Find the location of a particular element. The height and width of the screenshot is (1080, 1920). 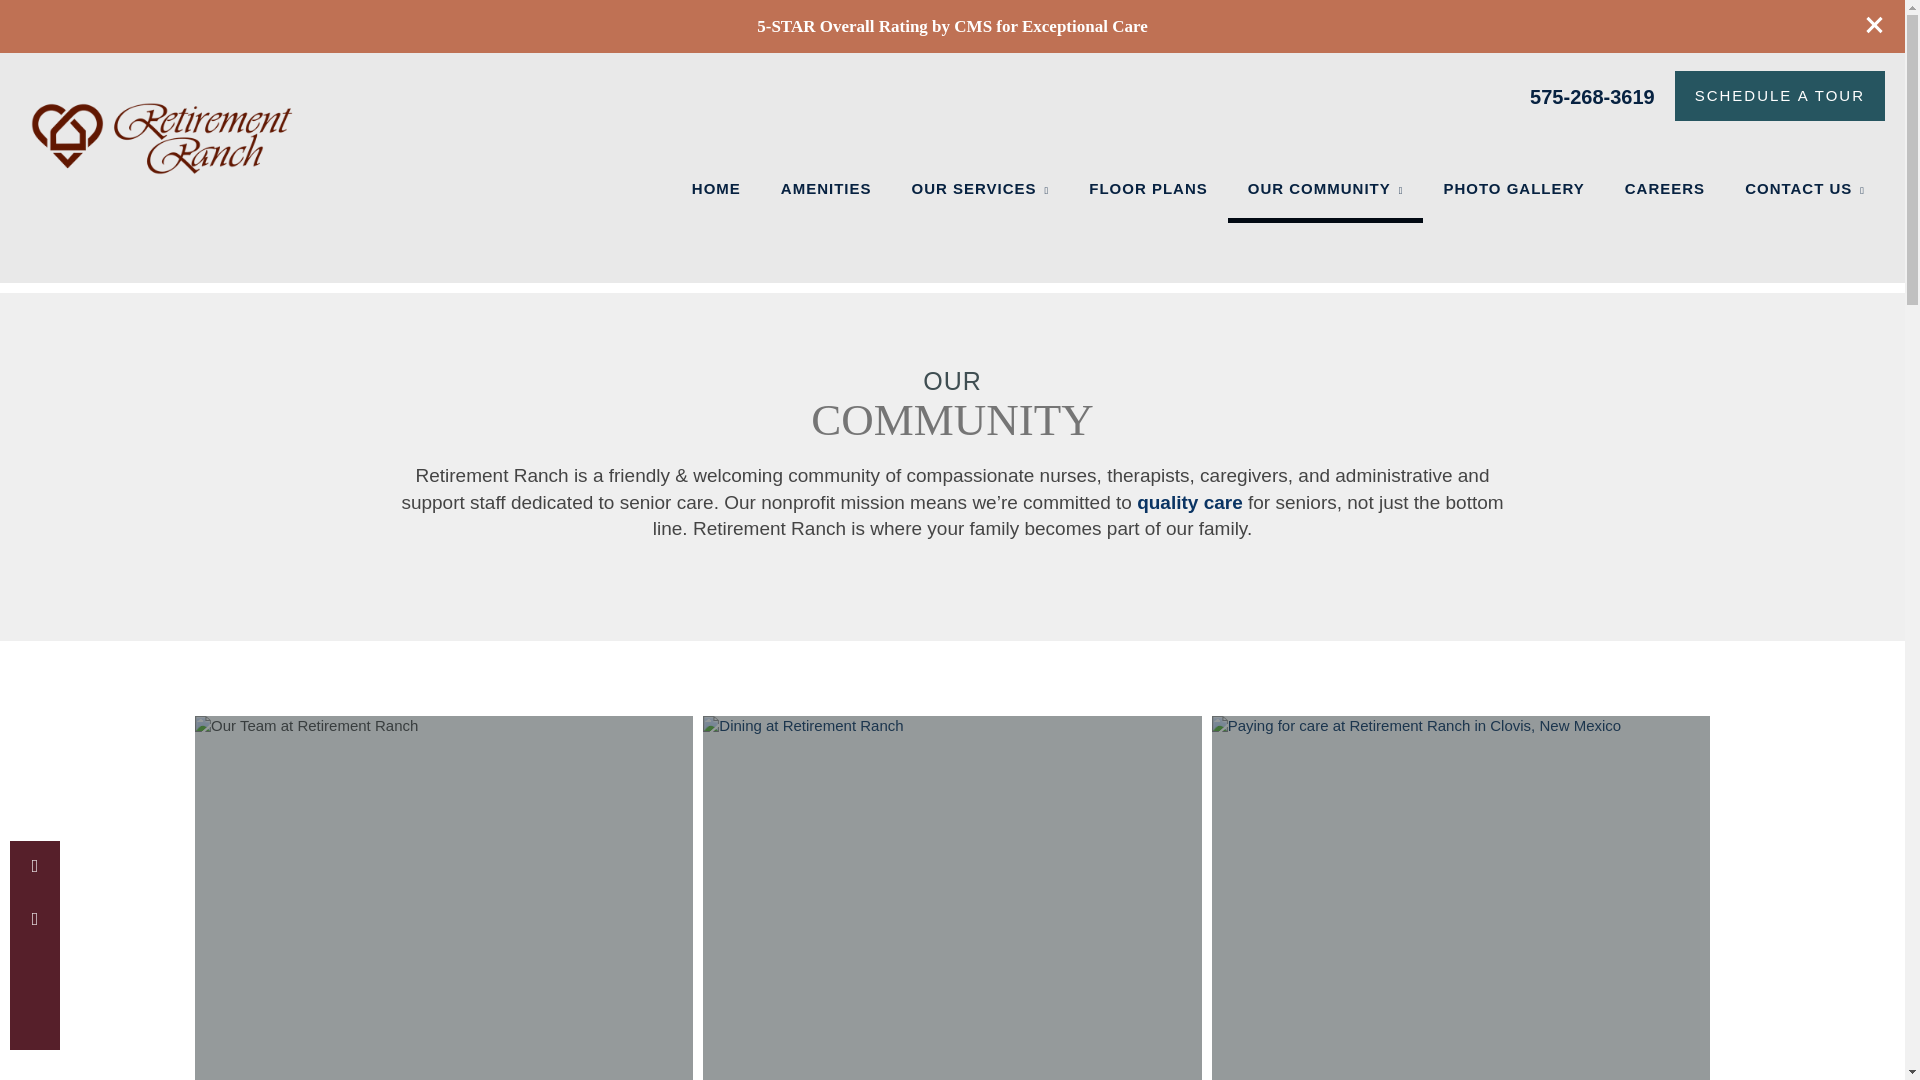

MEMORY CARE is located at coordinates (992, 193).